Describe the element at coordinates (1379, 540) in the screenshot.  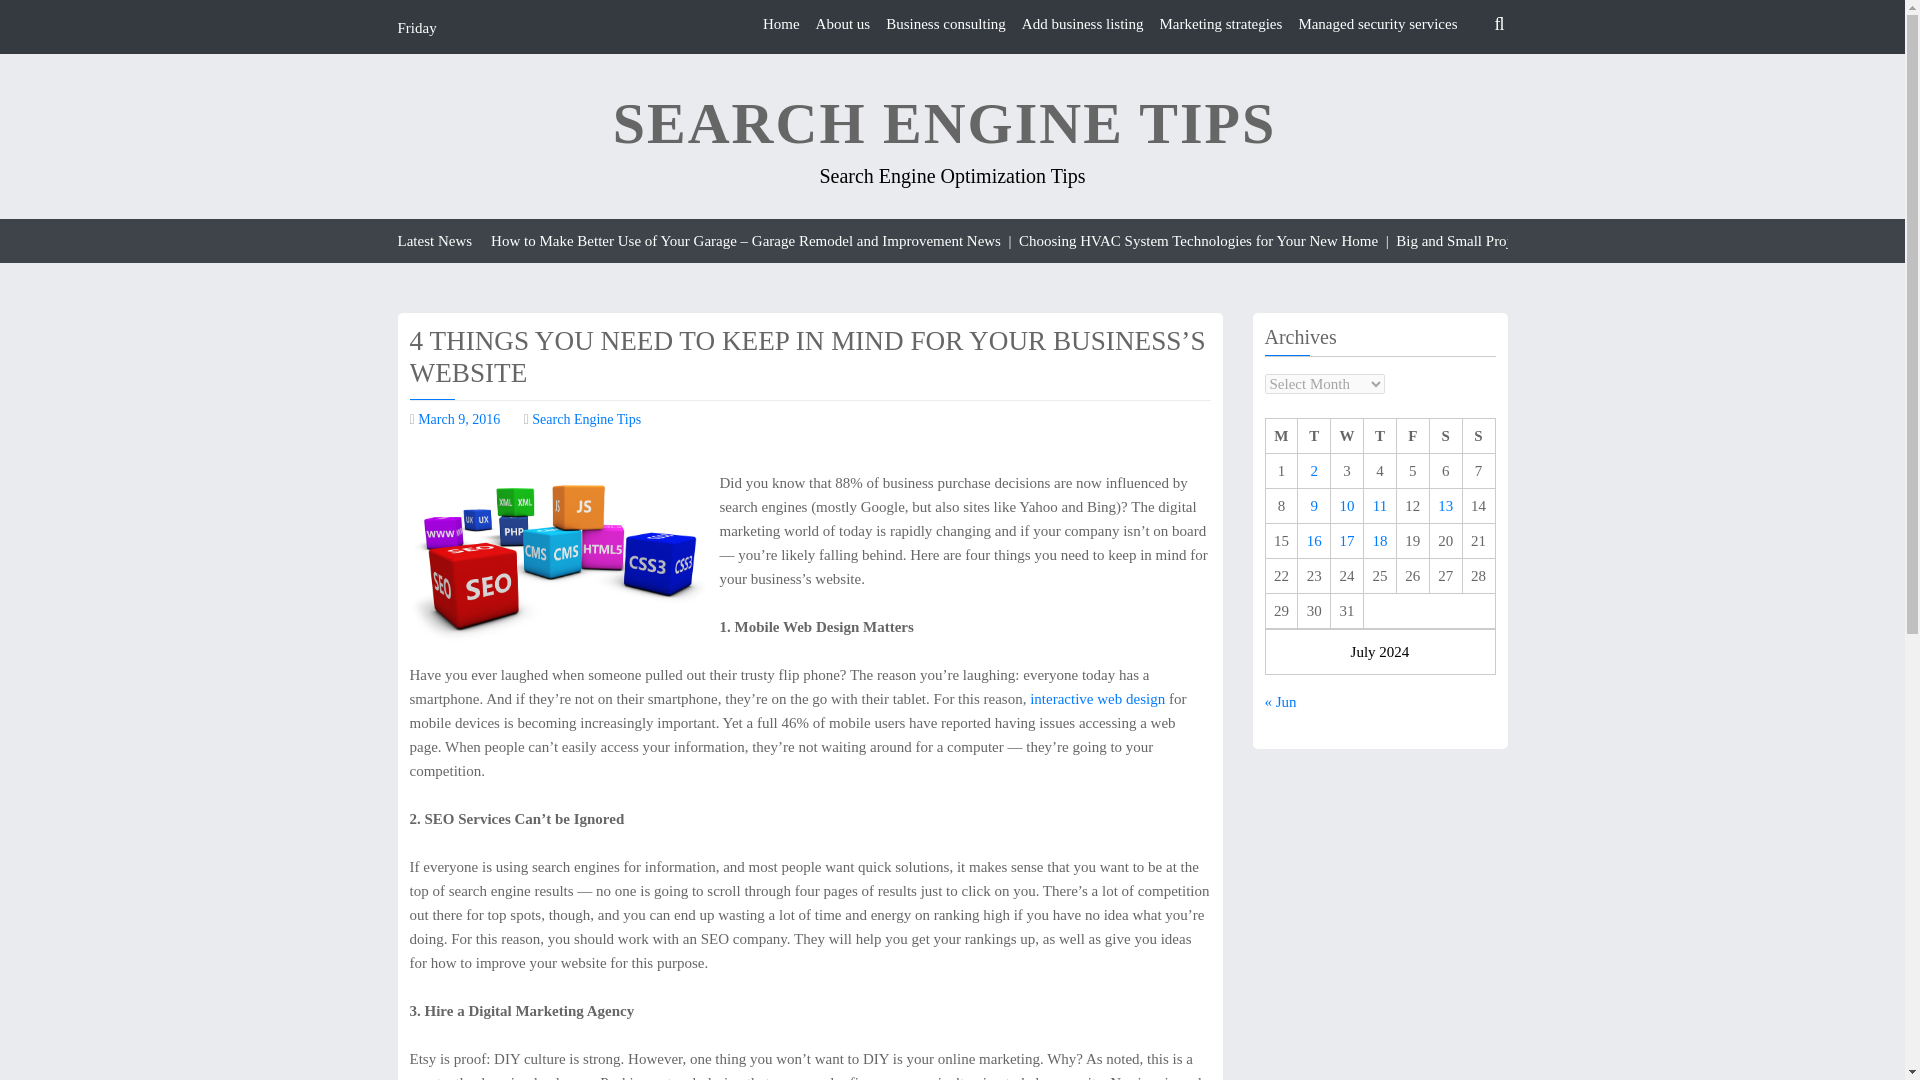
I see `18` at that location.